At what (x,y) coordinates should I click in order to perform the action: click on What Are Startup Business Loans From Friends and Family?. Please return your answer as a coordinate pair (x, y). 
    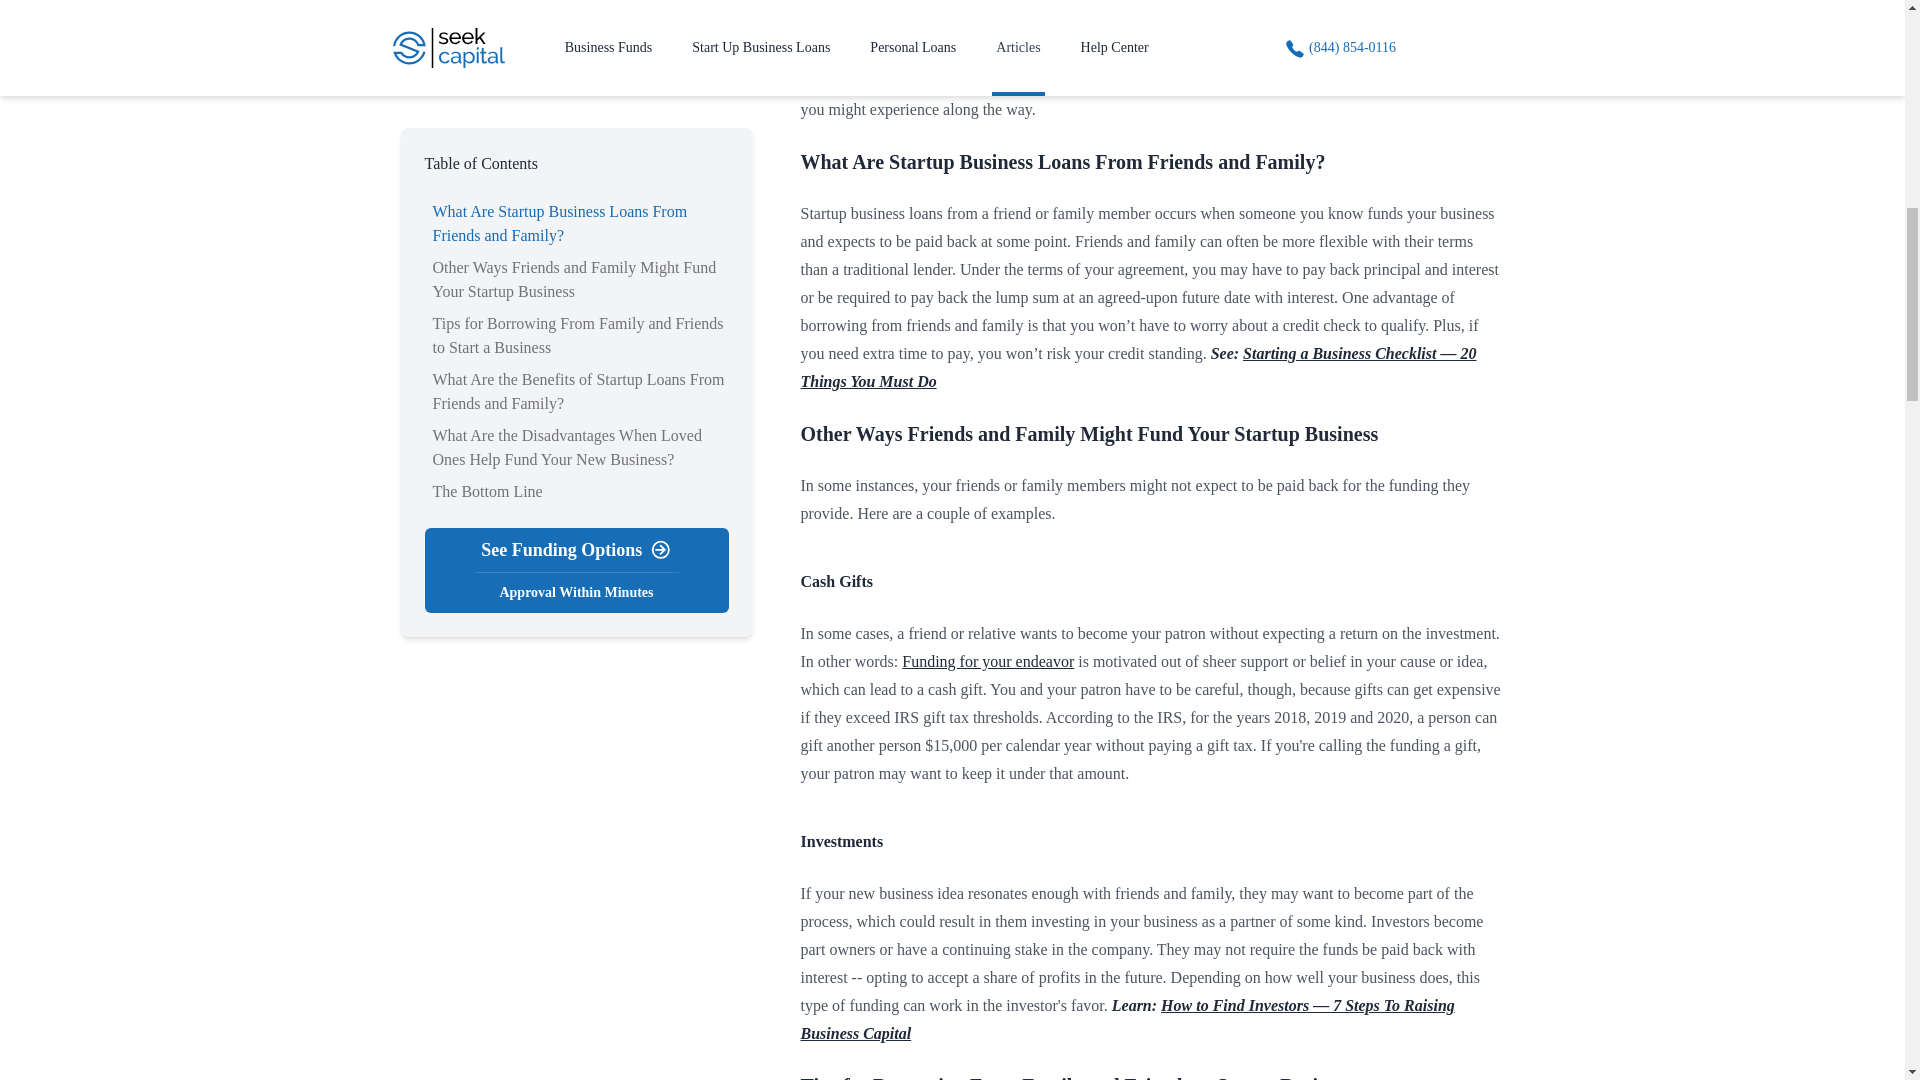
    Looking at the image, I should click on (1062, 162).